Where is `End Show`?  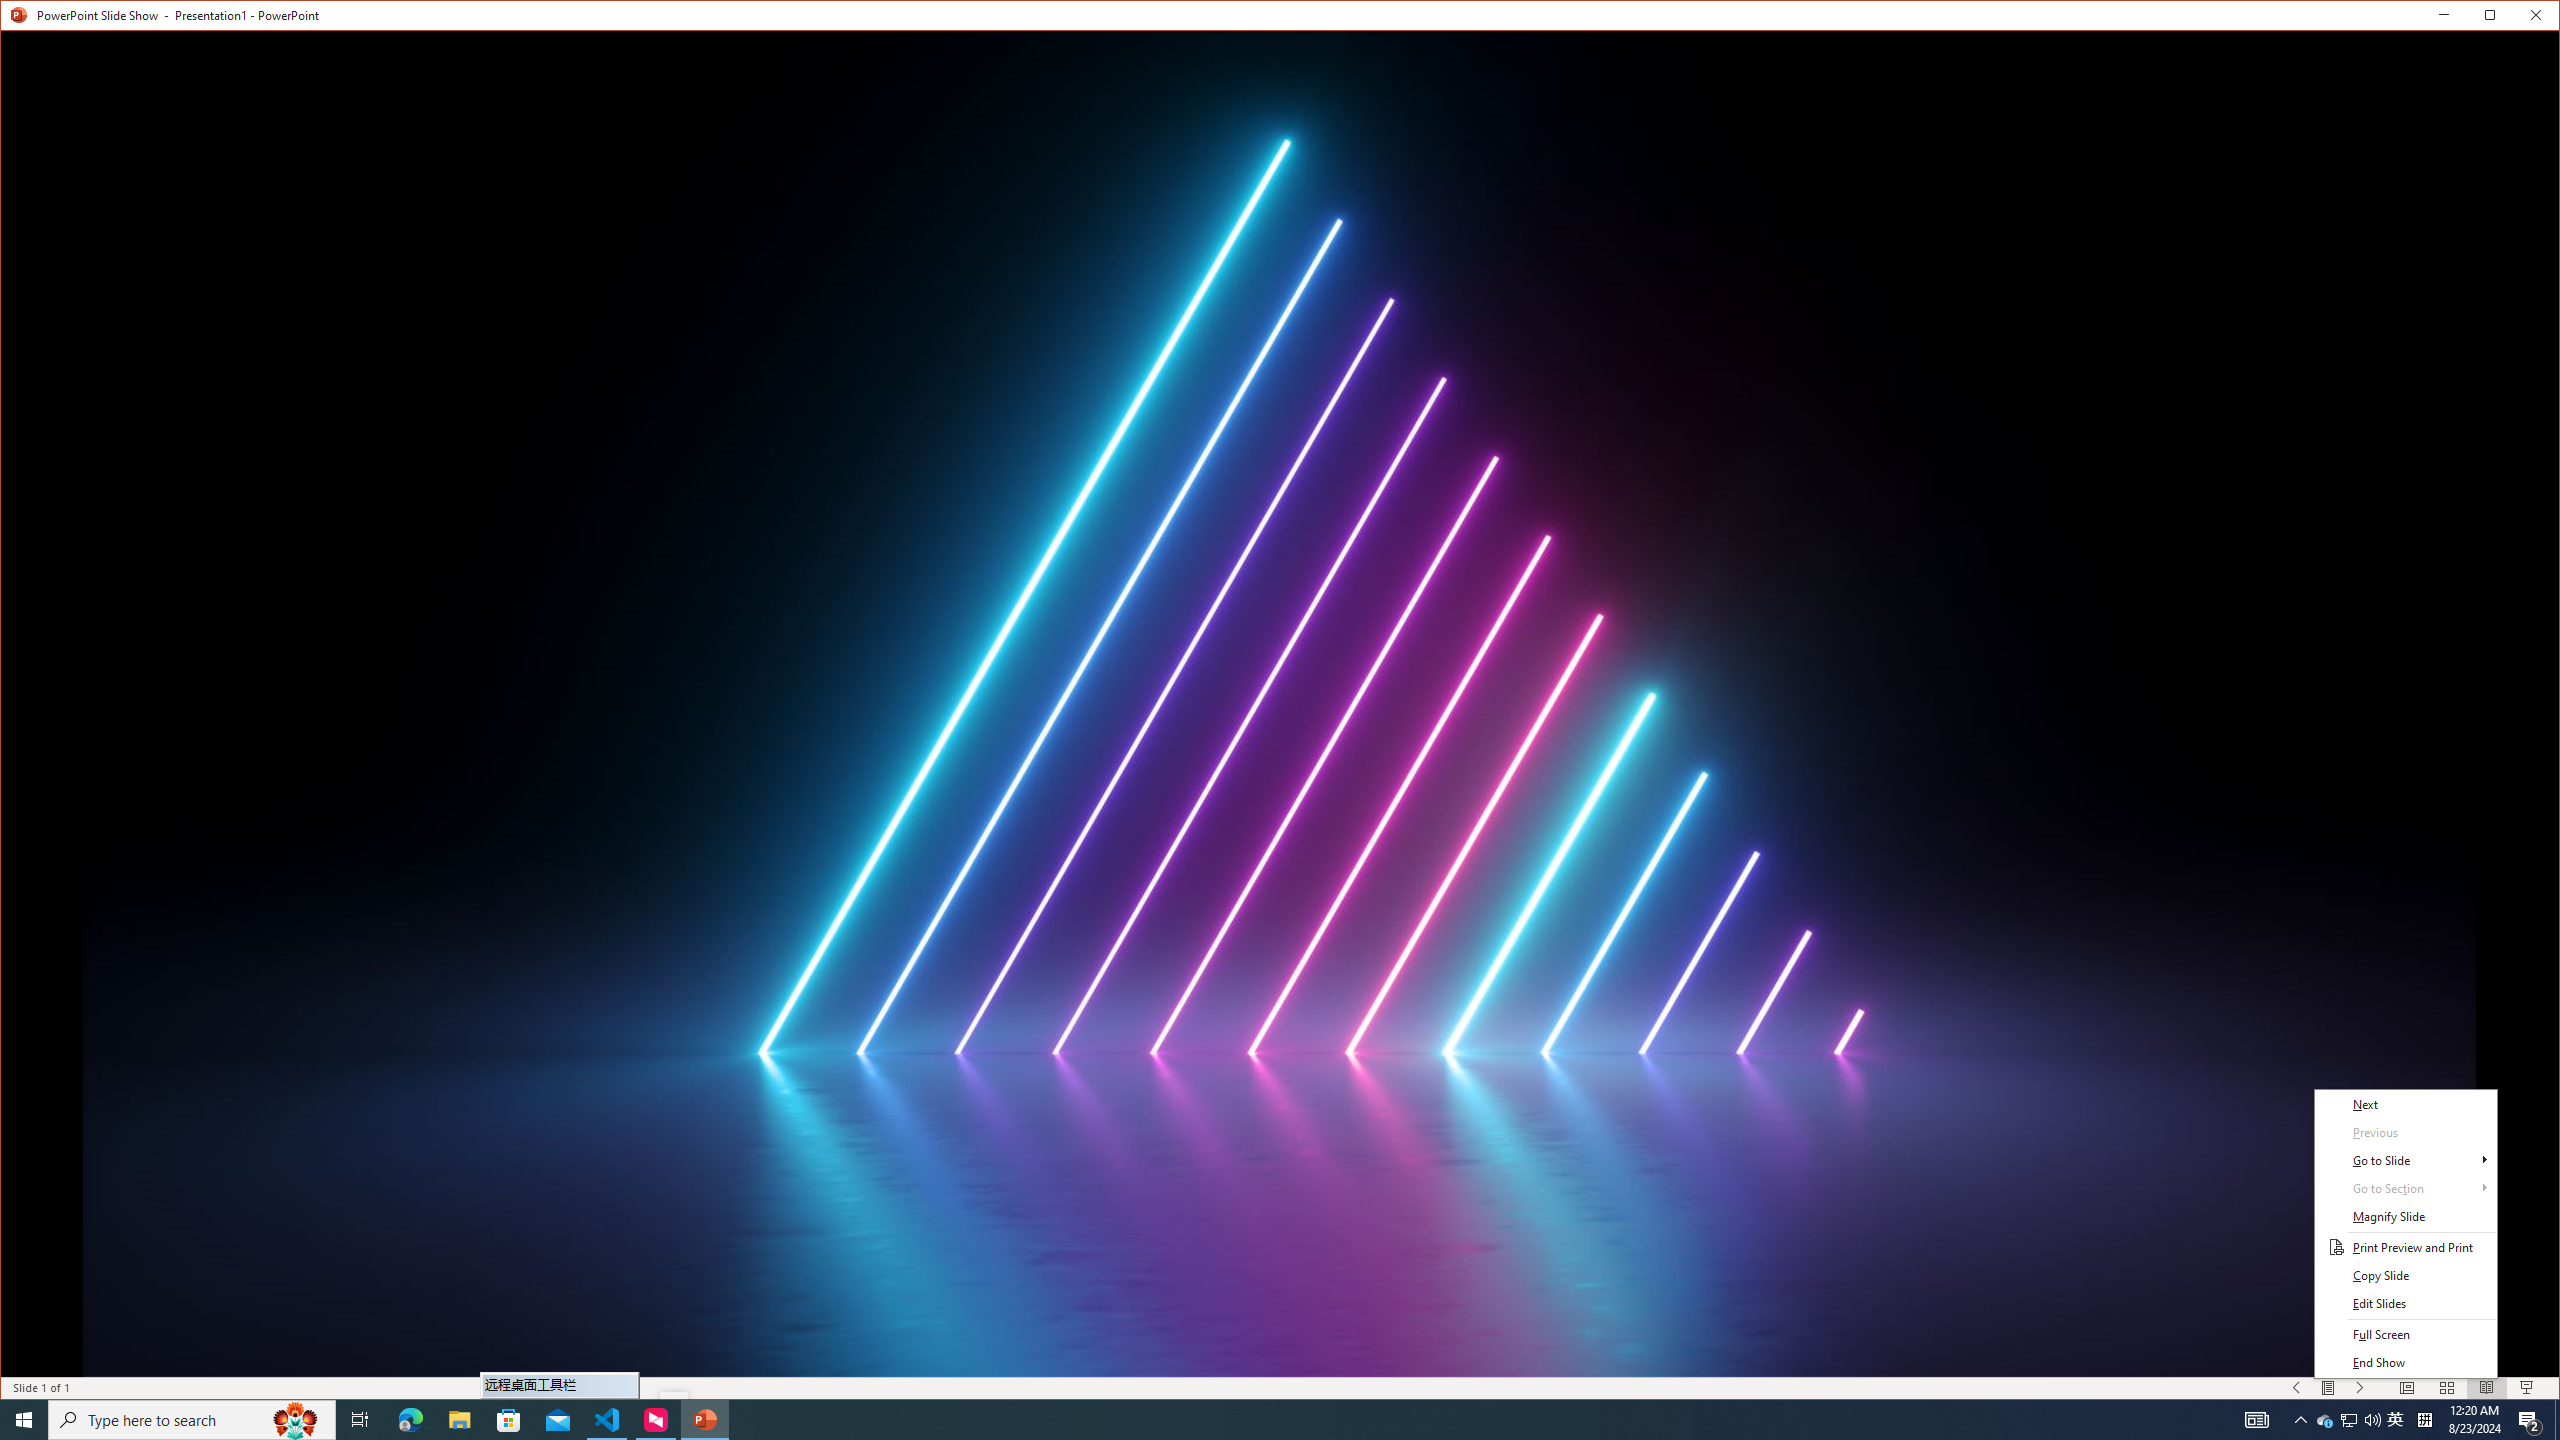 End Show is located at coordinates (2406, 1362).